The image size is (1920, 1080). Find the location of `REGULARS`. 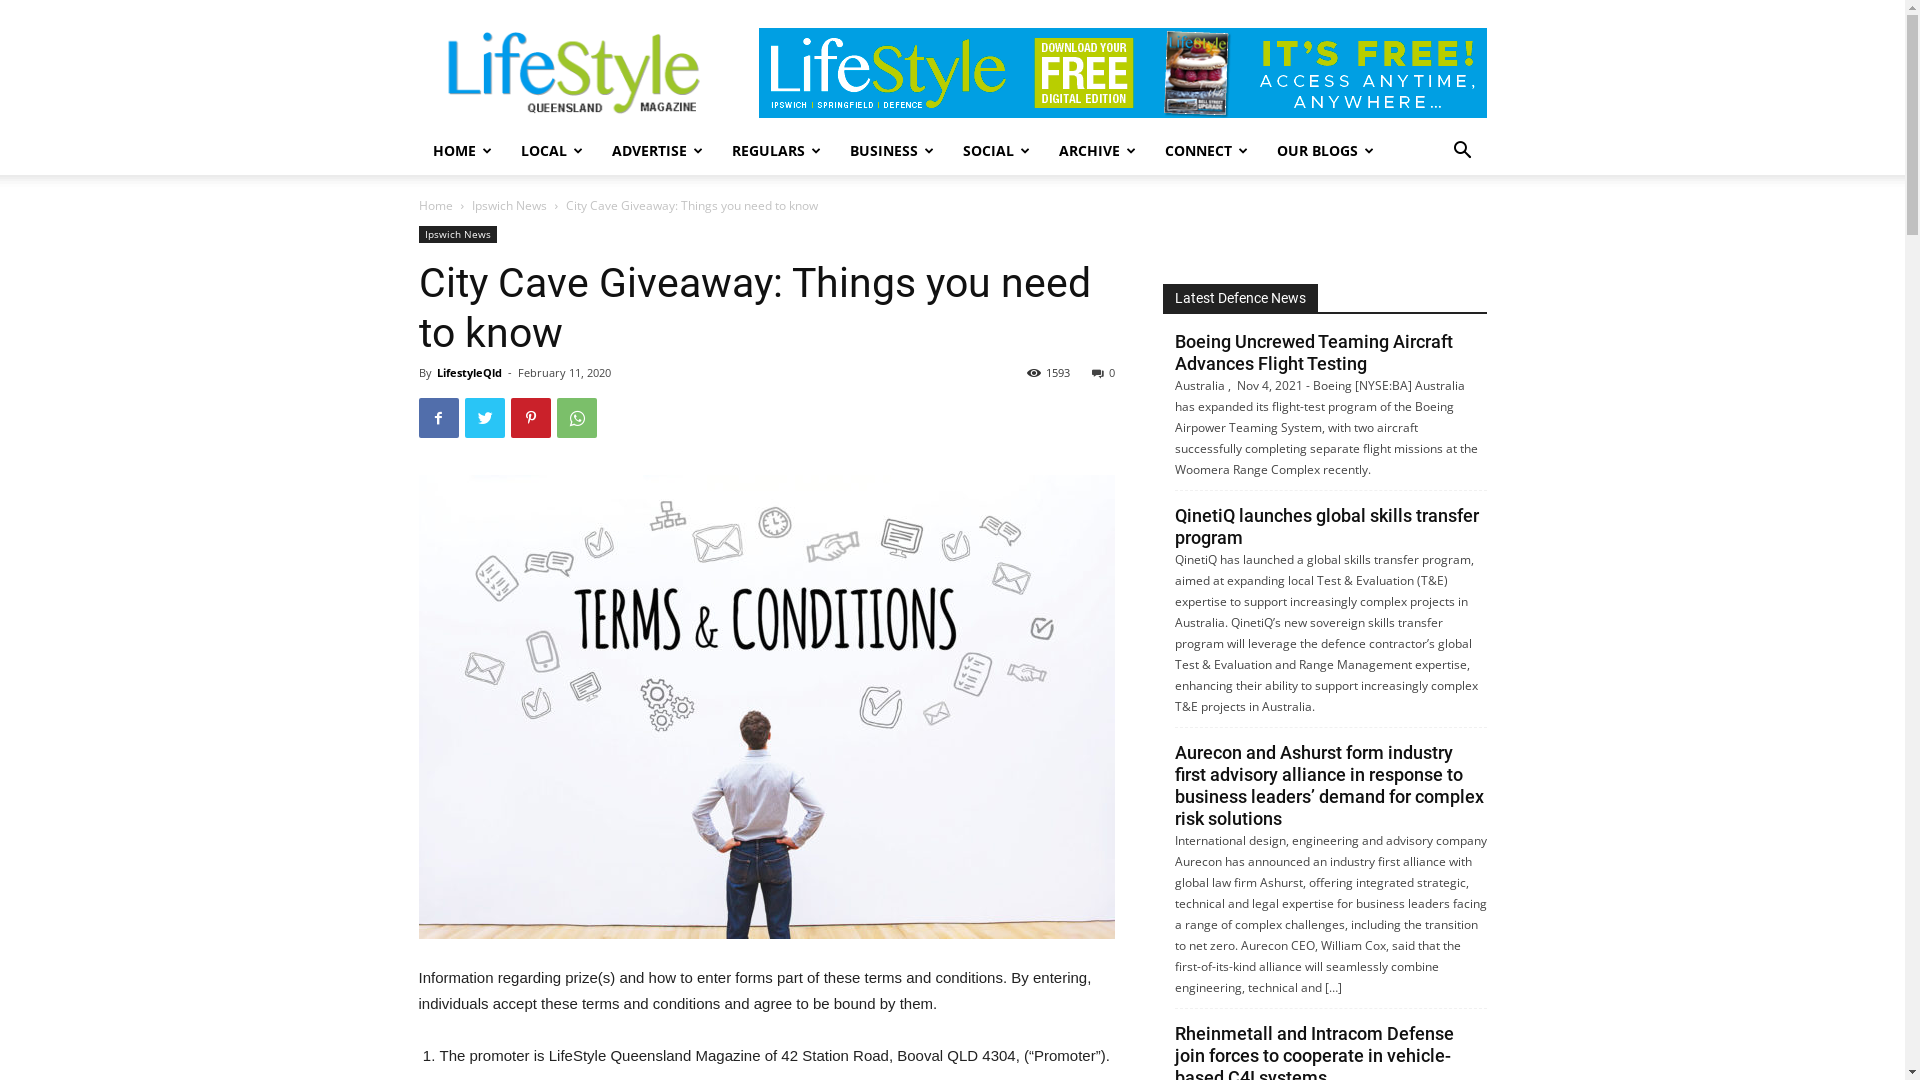

REGULARS is located at coordinates (777, 151).